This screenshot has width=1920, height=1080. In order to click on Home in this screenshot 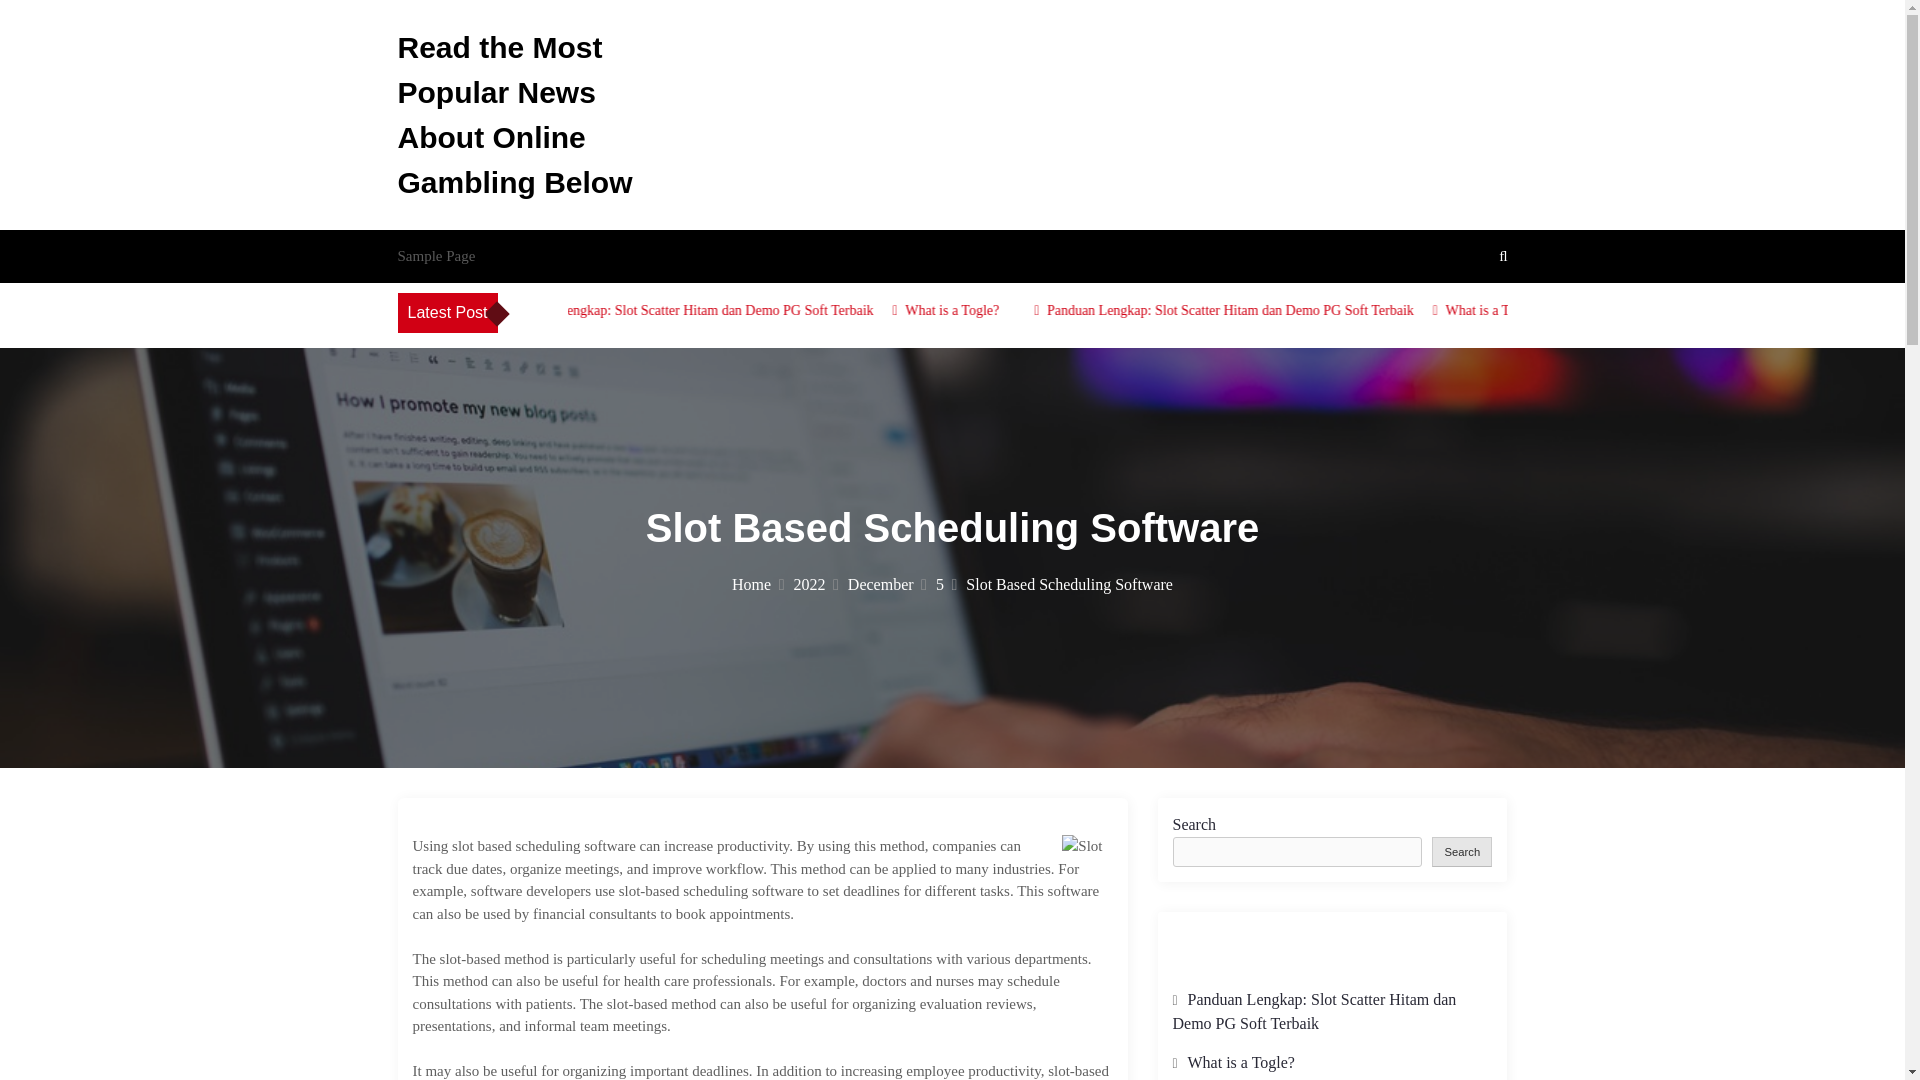, I will do `click(757, 584)`.